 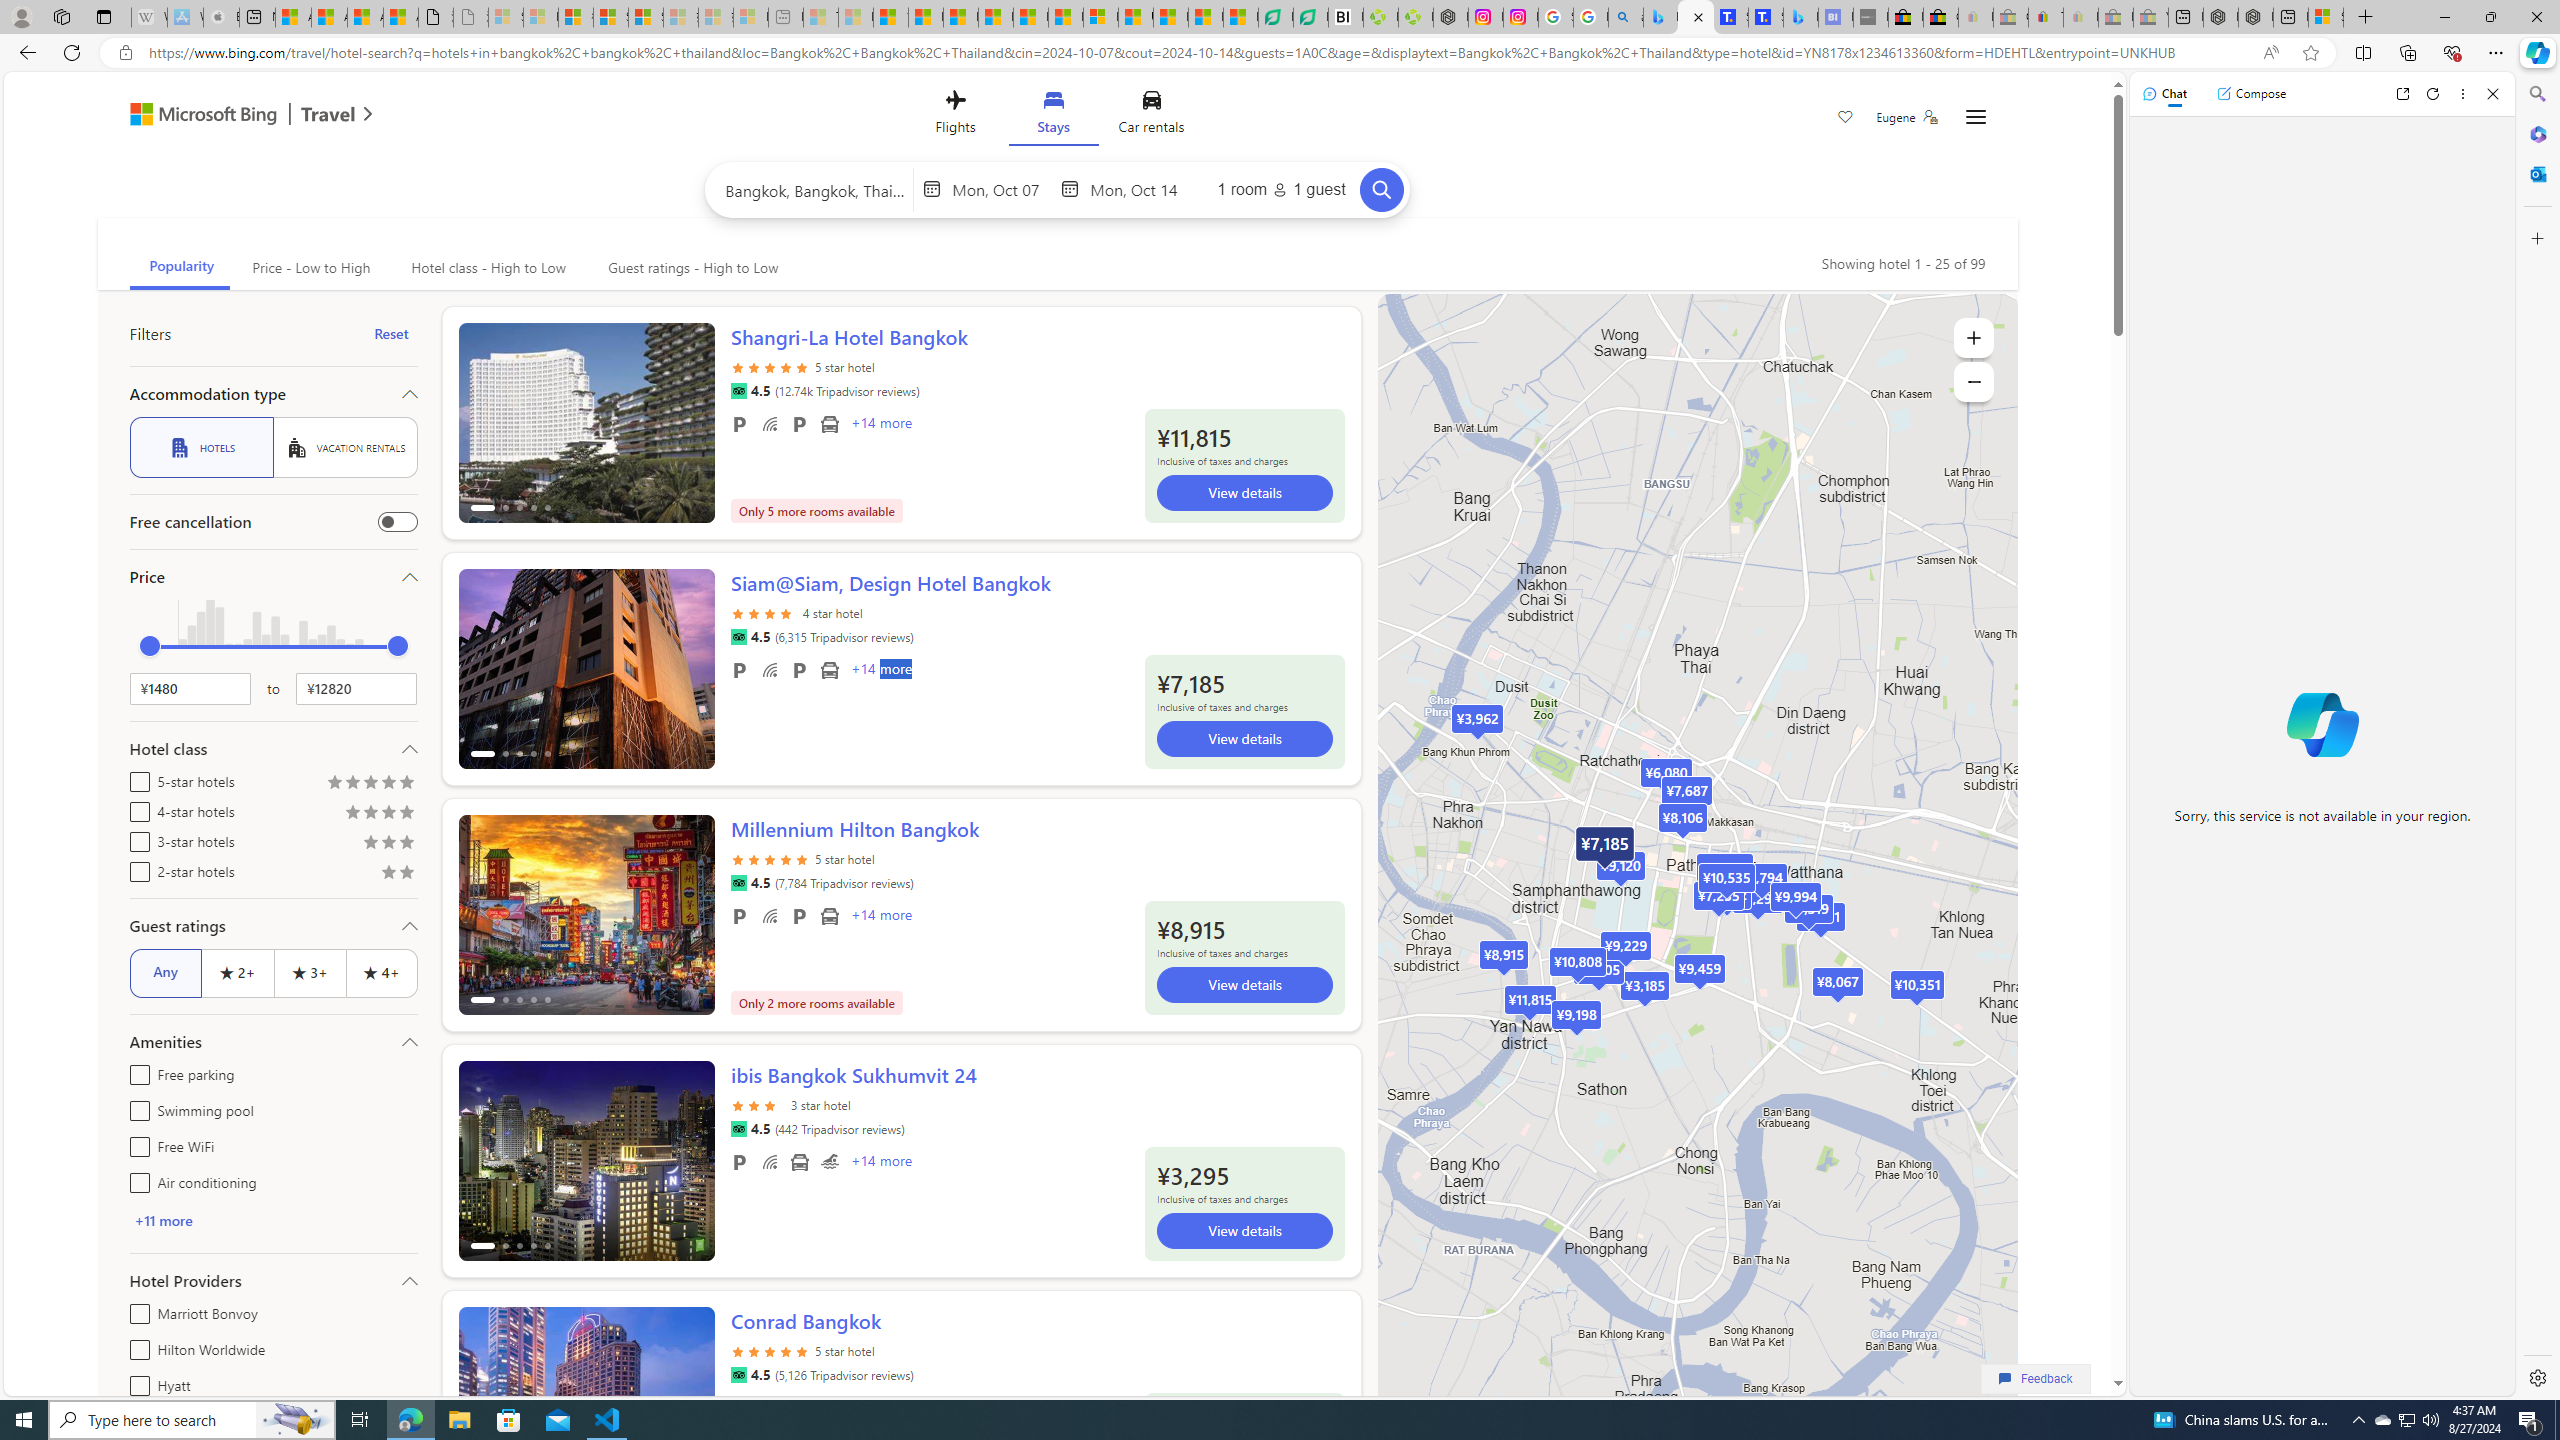 I want to click on 4-star hotels, so click(x=136, y=808).